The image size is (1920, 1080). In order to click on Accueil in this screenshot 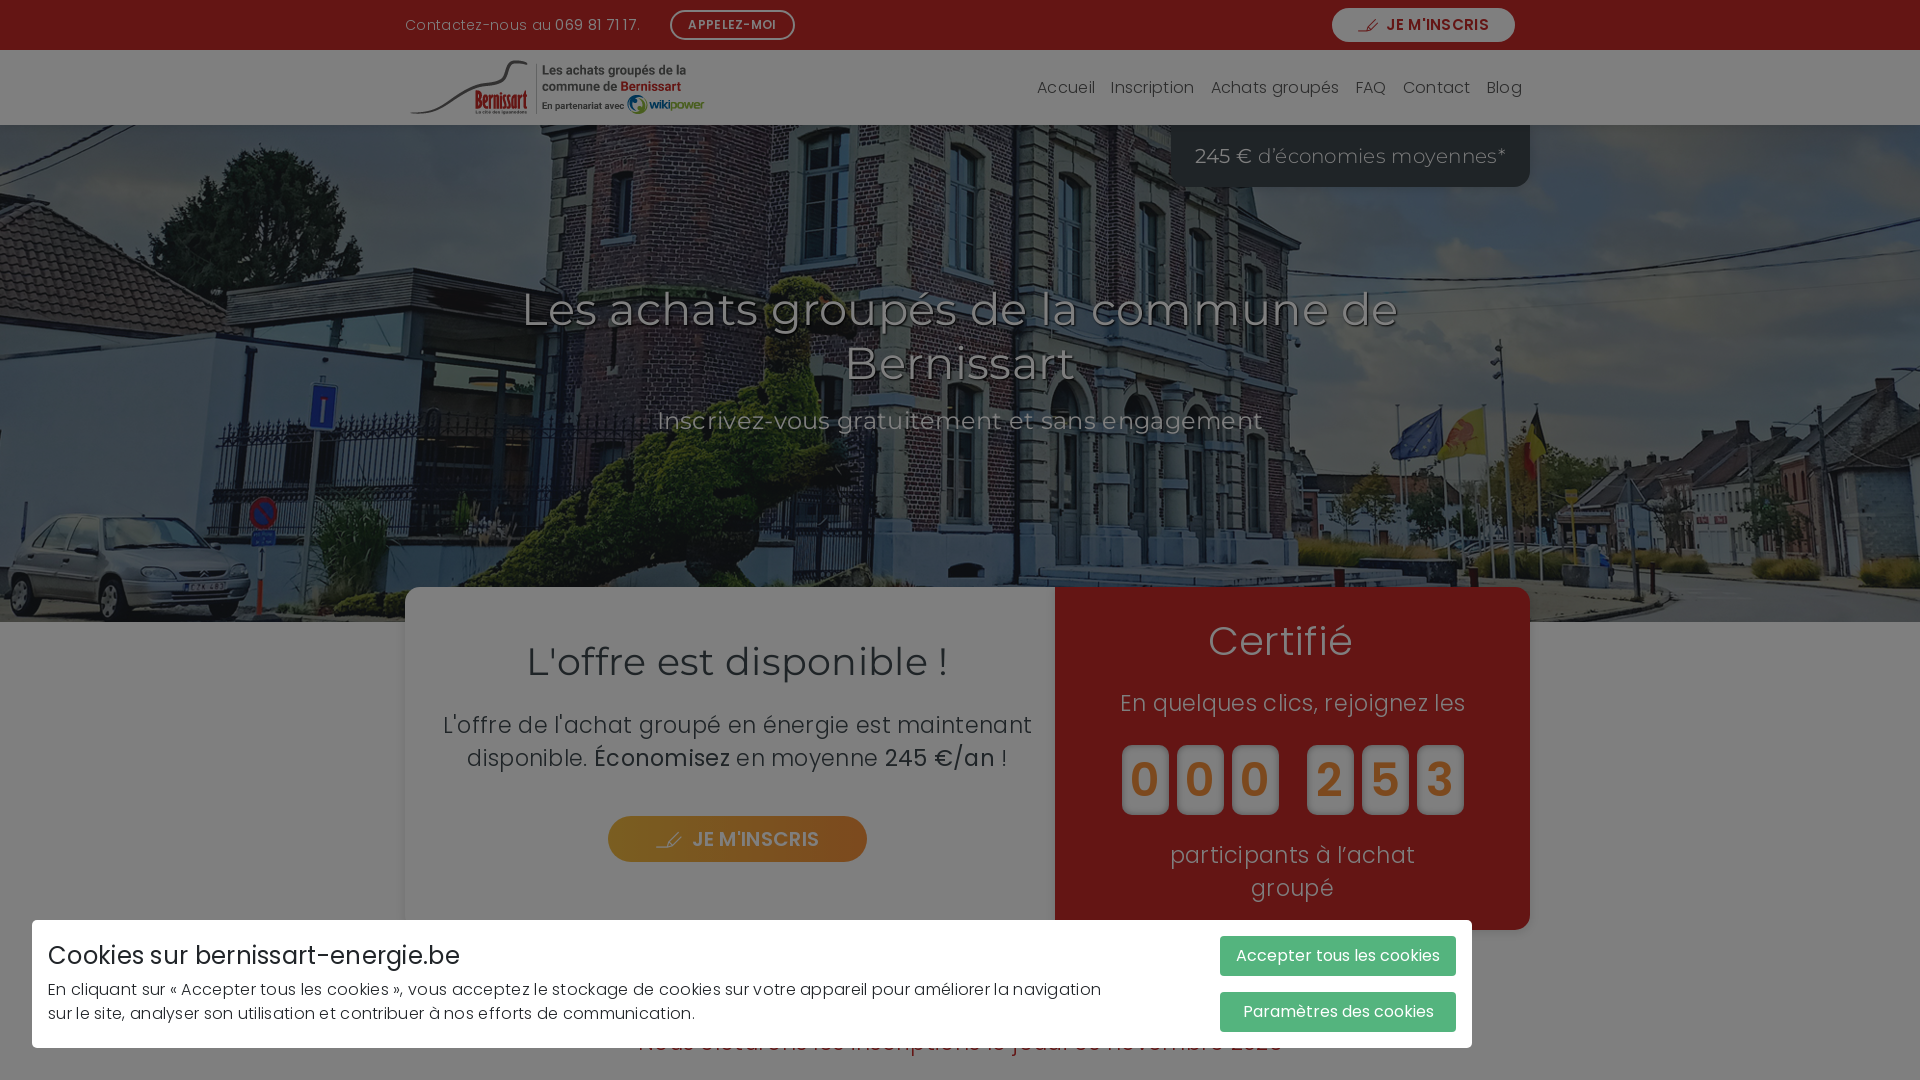, I will do `click(1066, 88)`.